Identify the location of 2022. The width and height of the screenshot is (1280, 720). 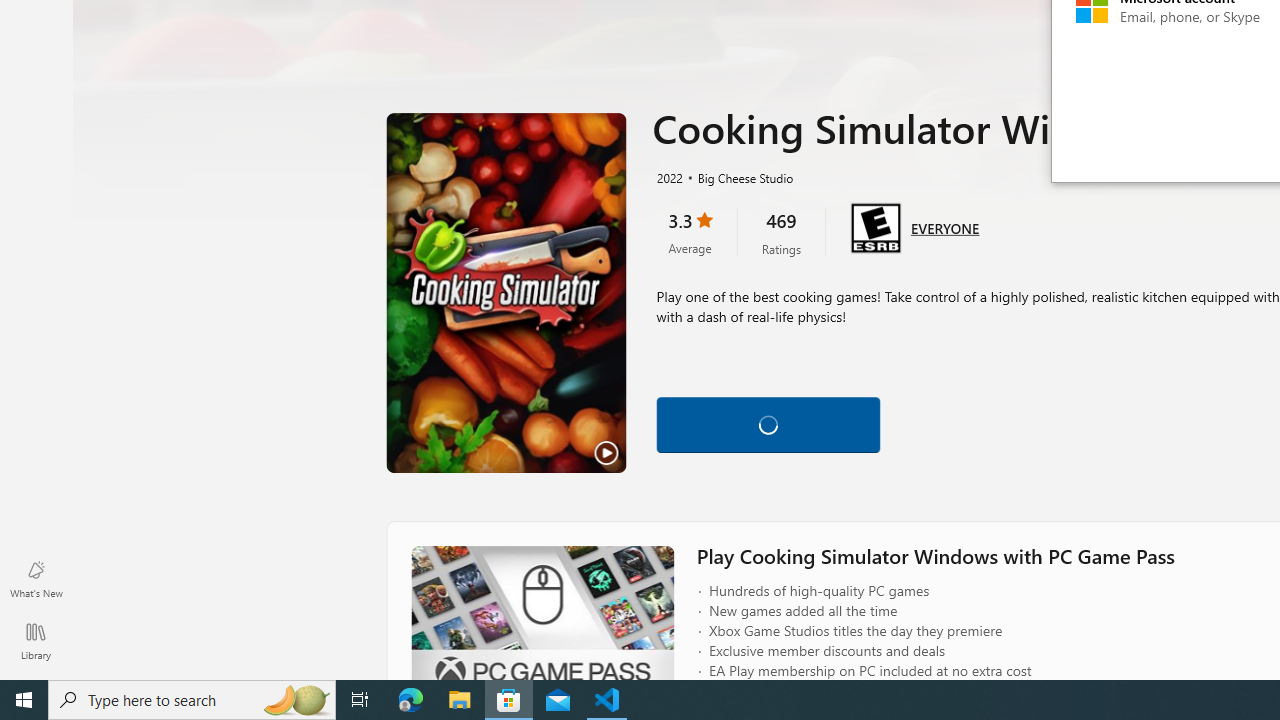
(668, 177).